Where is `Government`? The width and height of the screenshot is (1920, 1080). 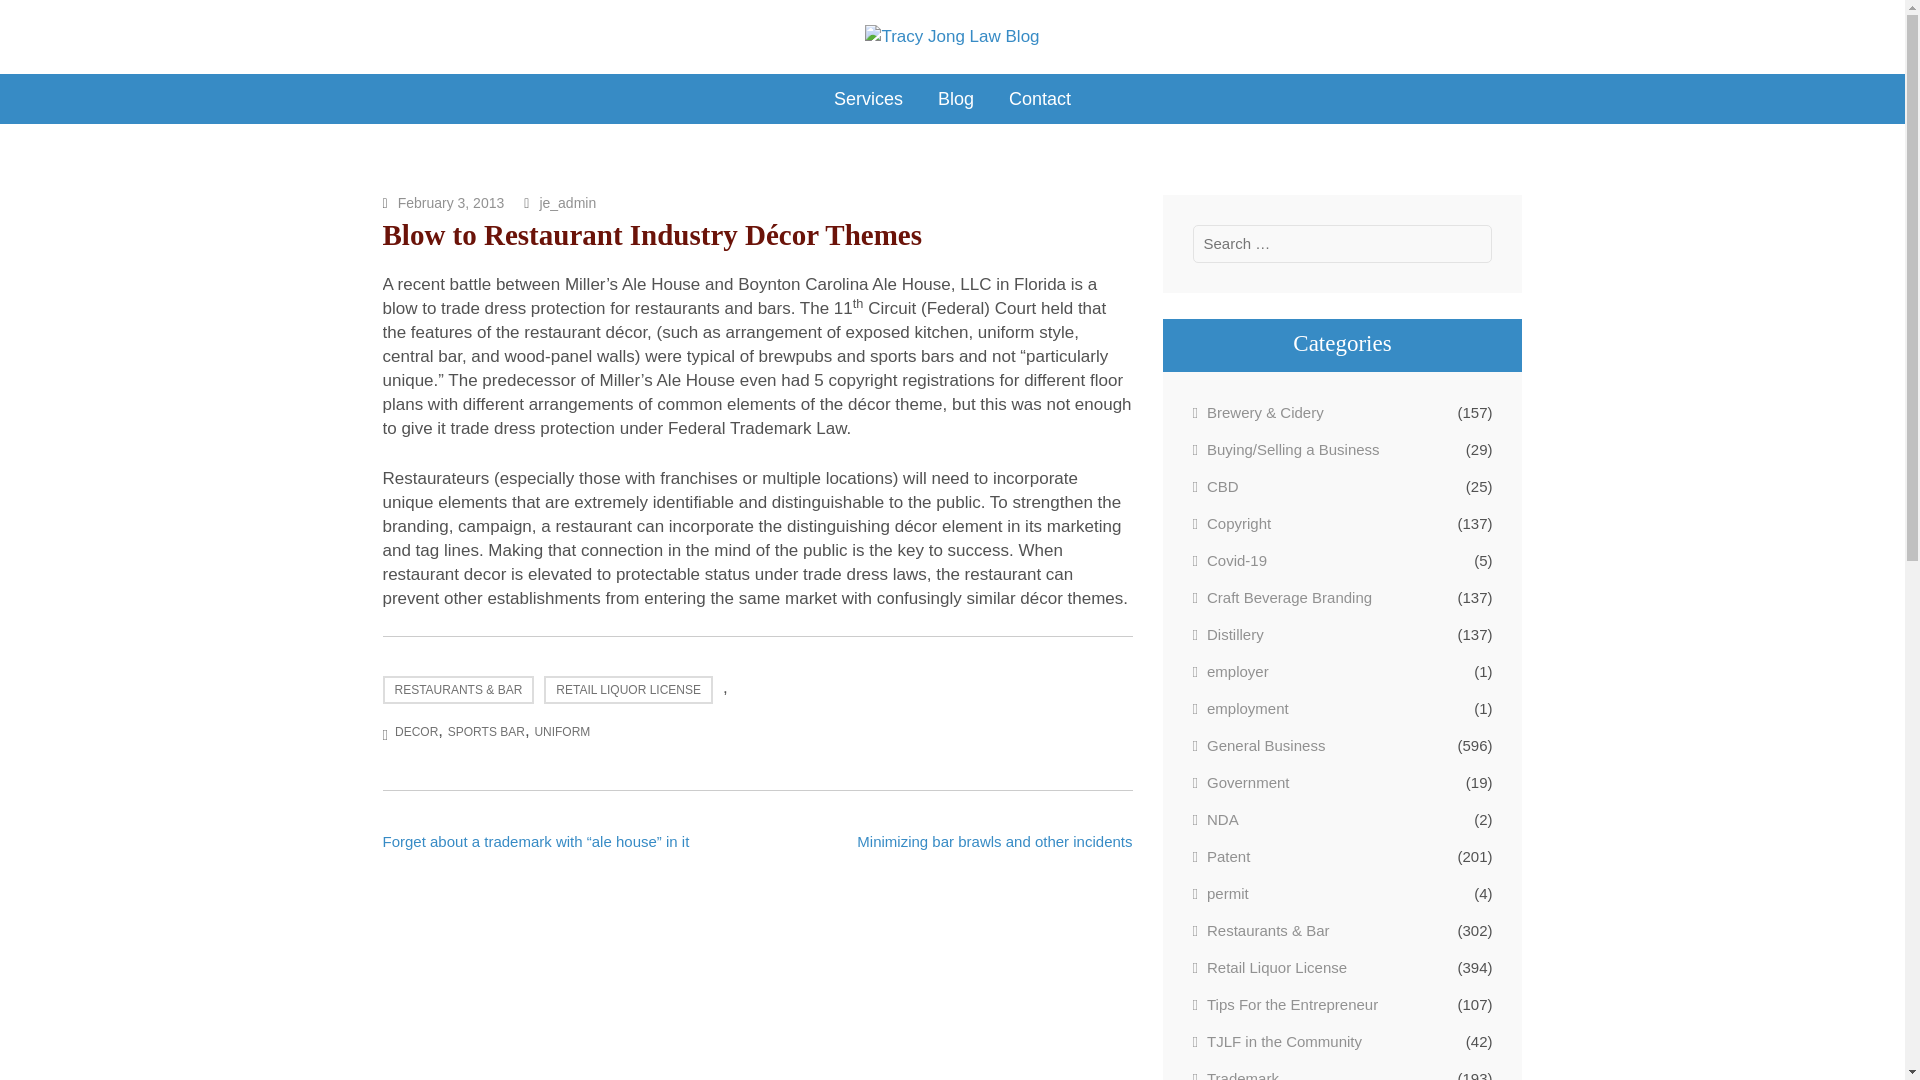 Government is located at coordinates (1240, 782).